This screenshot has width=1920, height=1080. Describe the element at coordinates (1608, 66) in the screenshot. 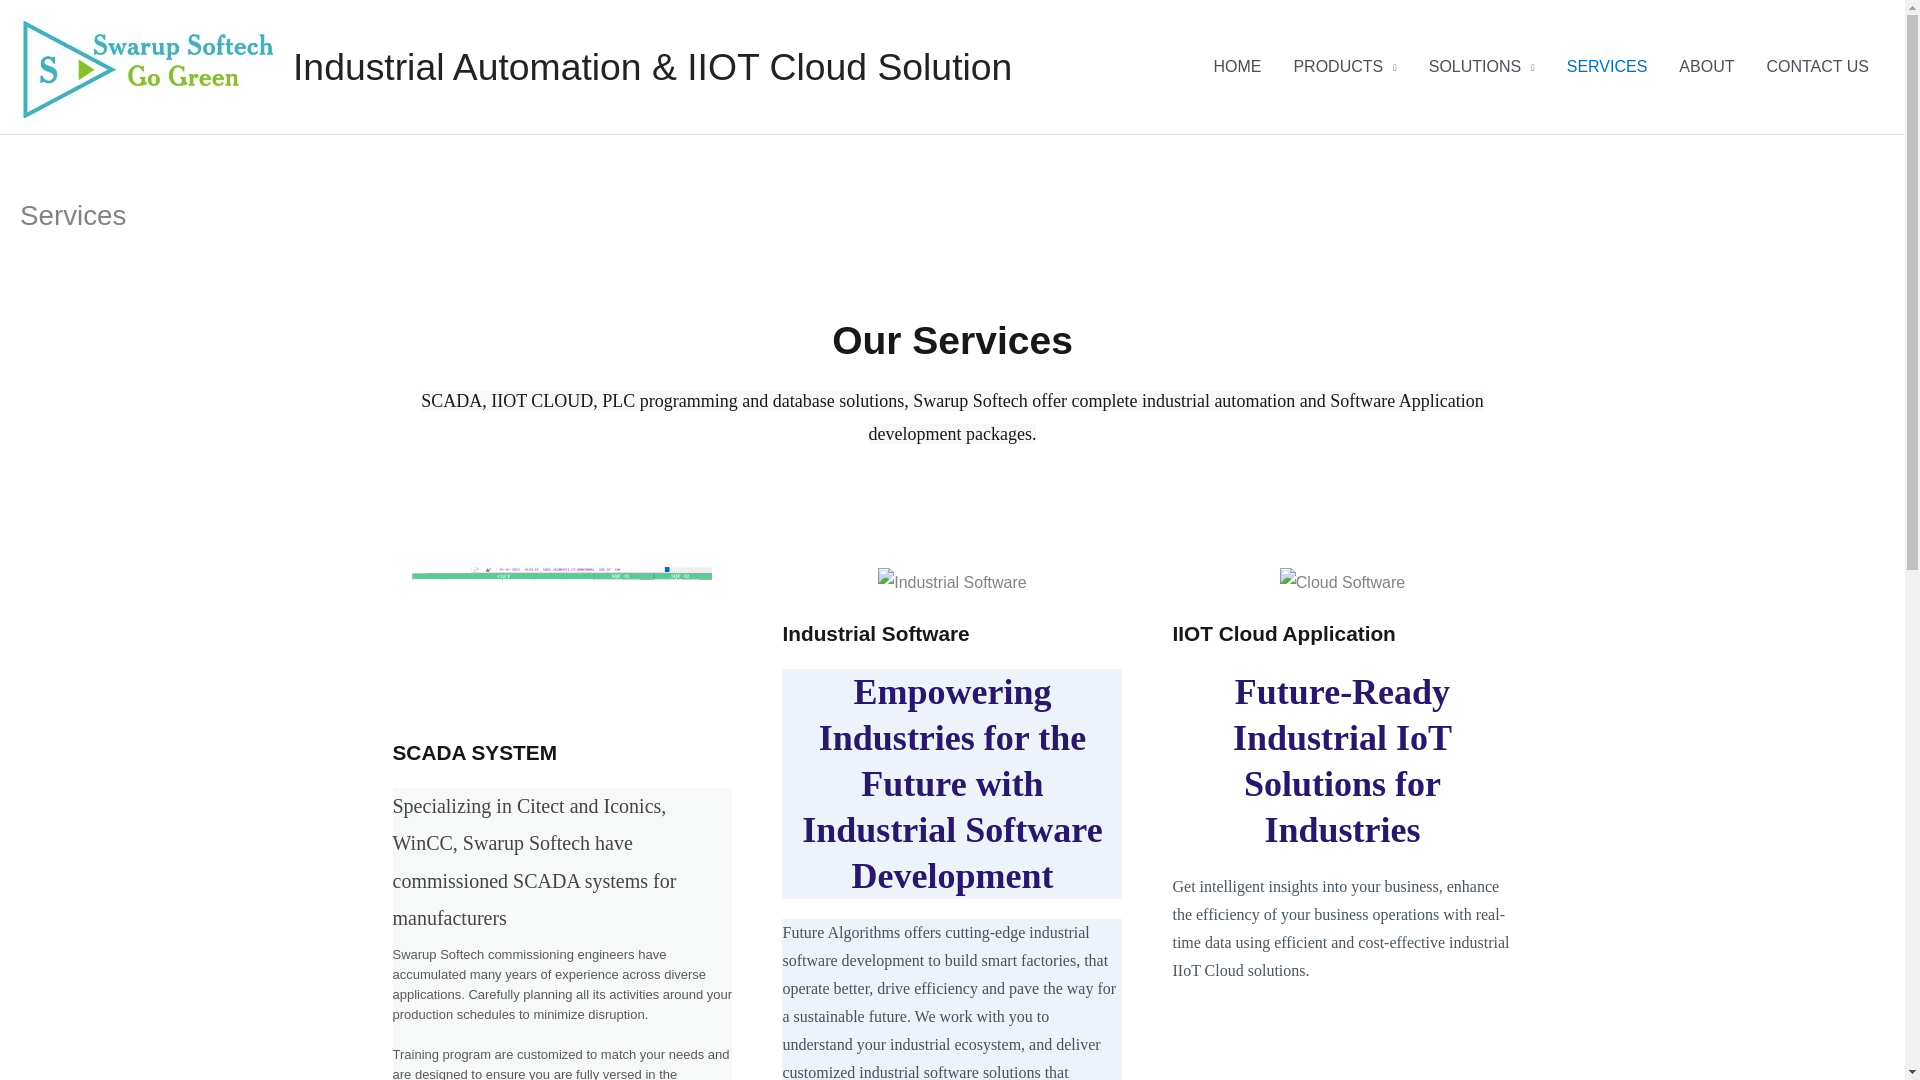

I see `SERVICES` at that location.